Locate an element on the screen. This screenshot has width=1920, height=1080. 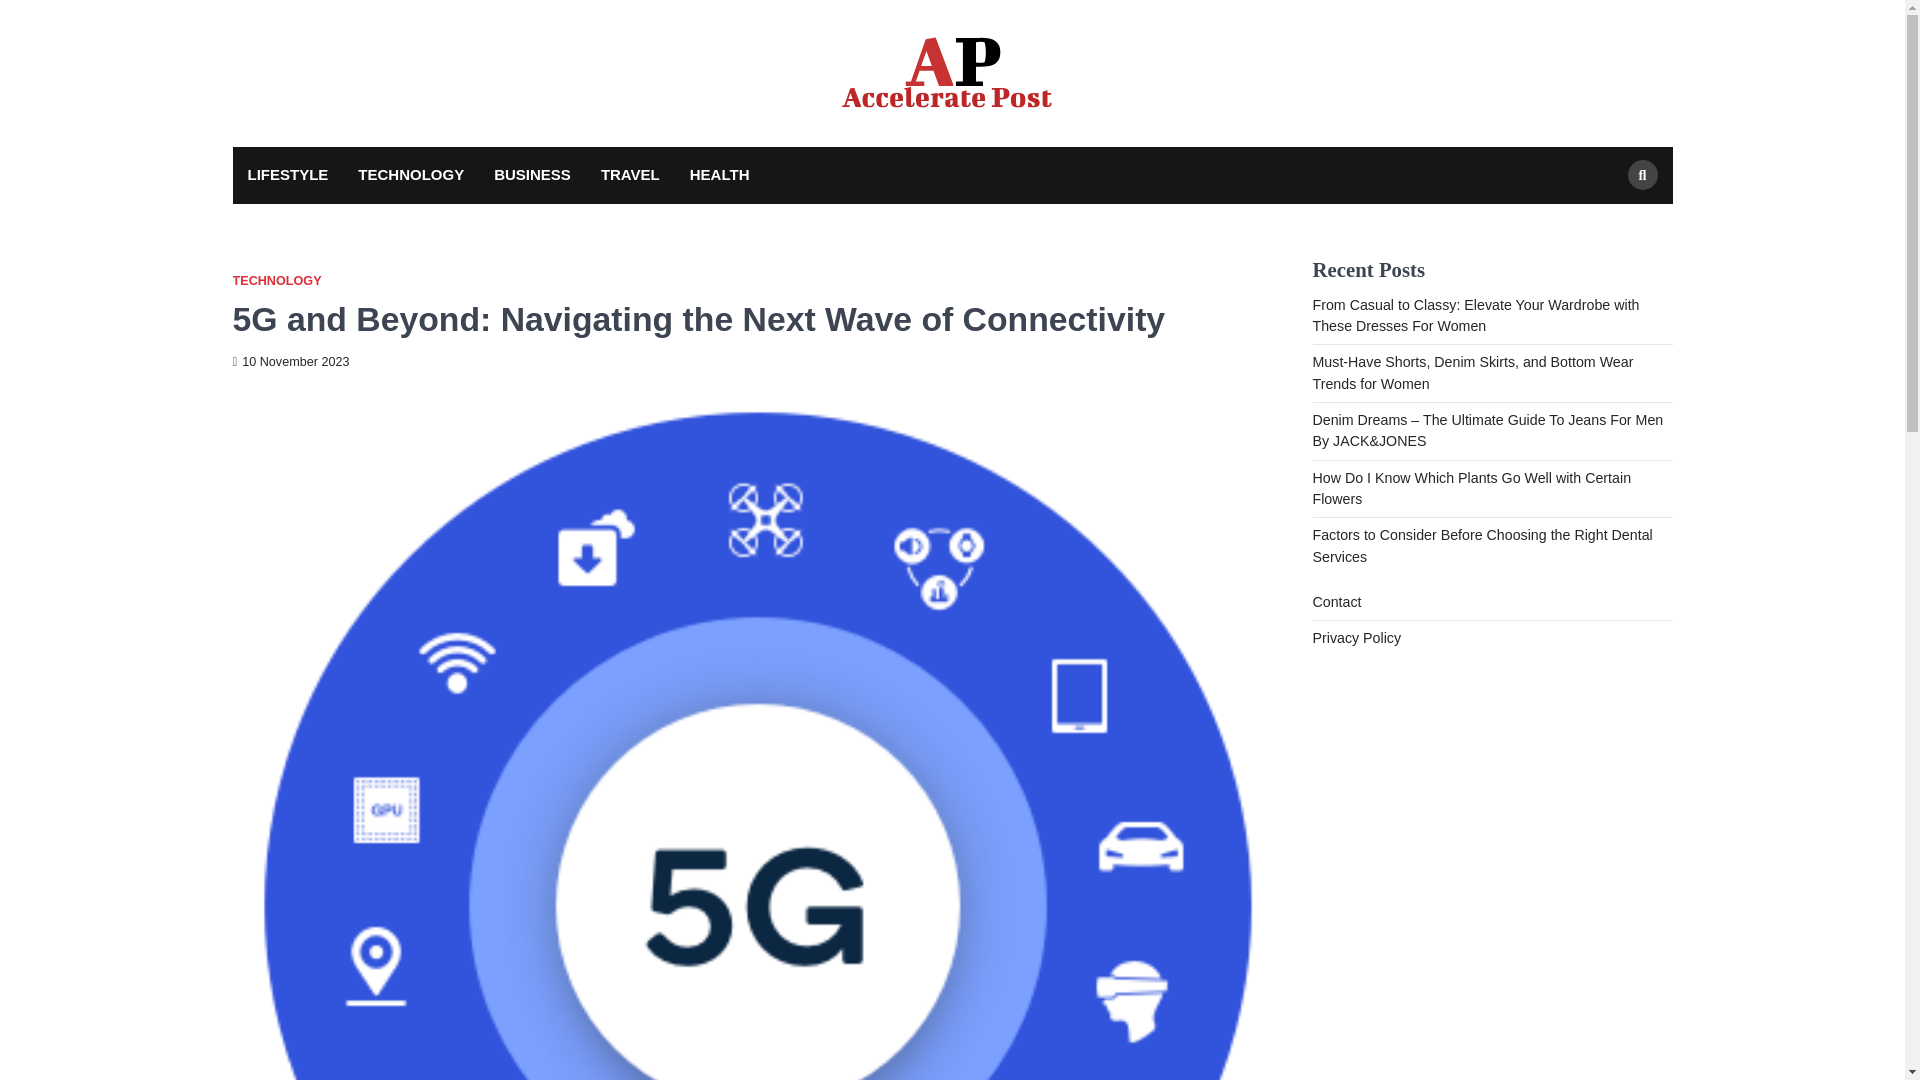
10 November 2023 is located at coordinates (290, 362).